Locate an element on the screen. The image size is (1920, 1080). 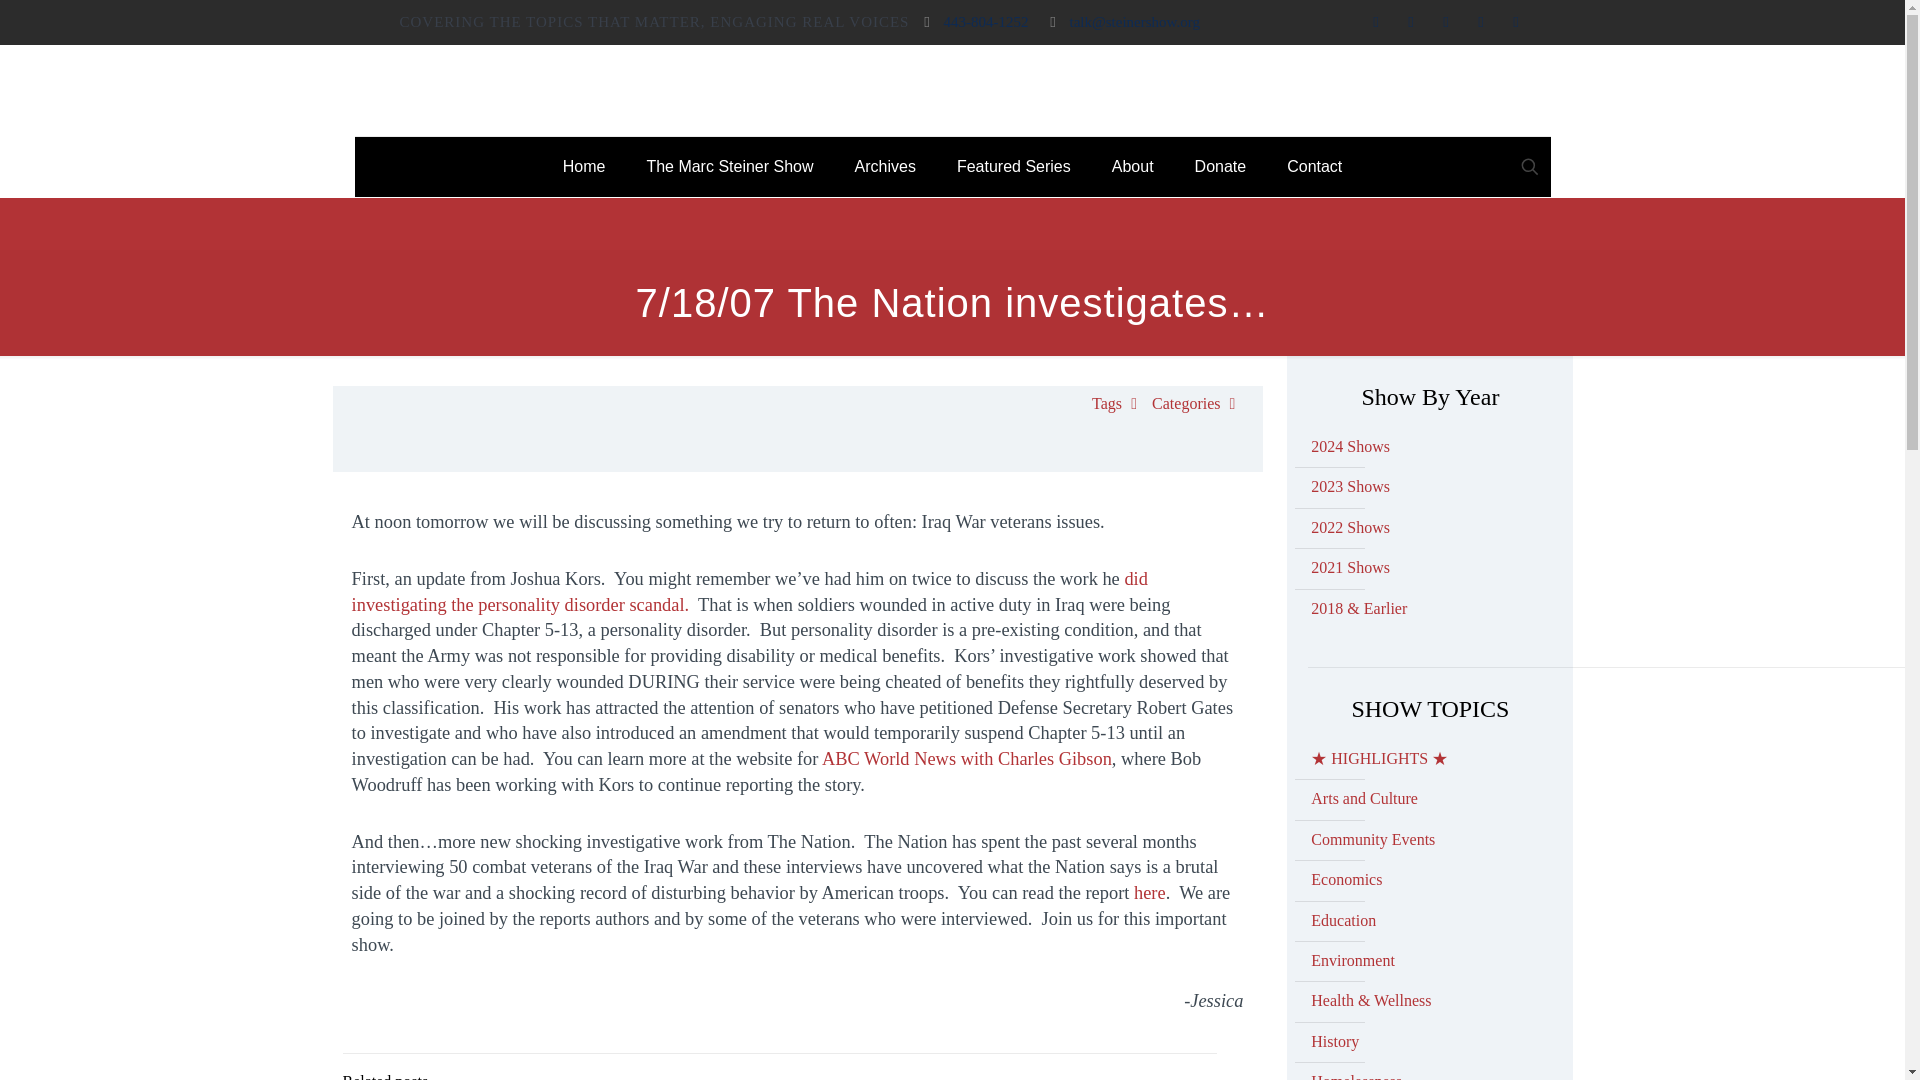
YouTube is located at coordinates (1446, 22).